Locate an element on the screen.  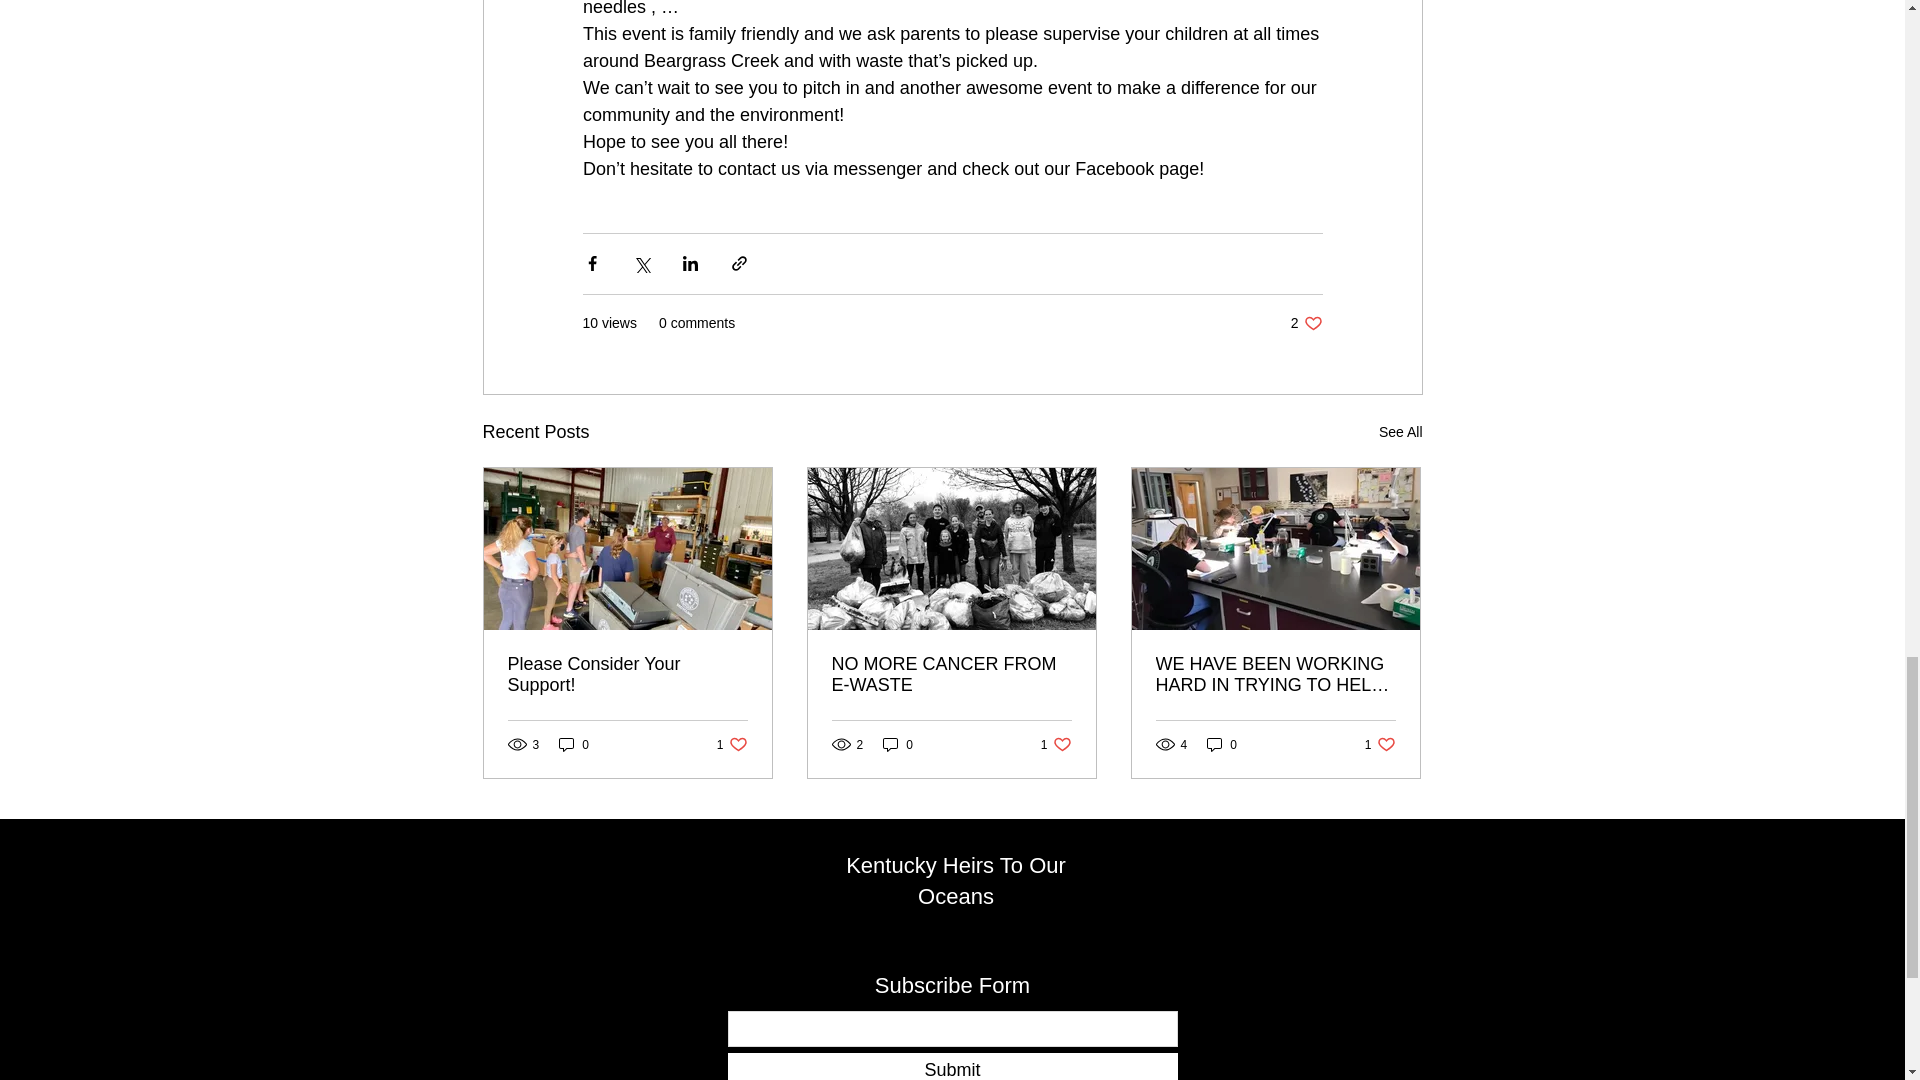
Submit is located at coordinates (952, 1066).